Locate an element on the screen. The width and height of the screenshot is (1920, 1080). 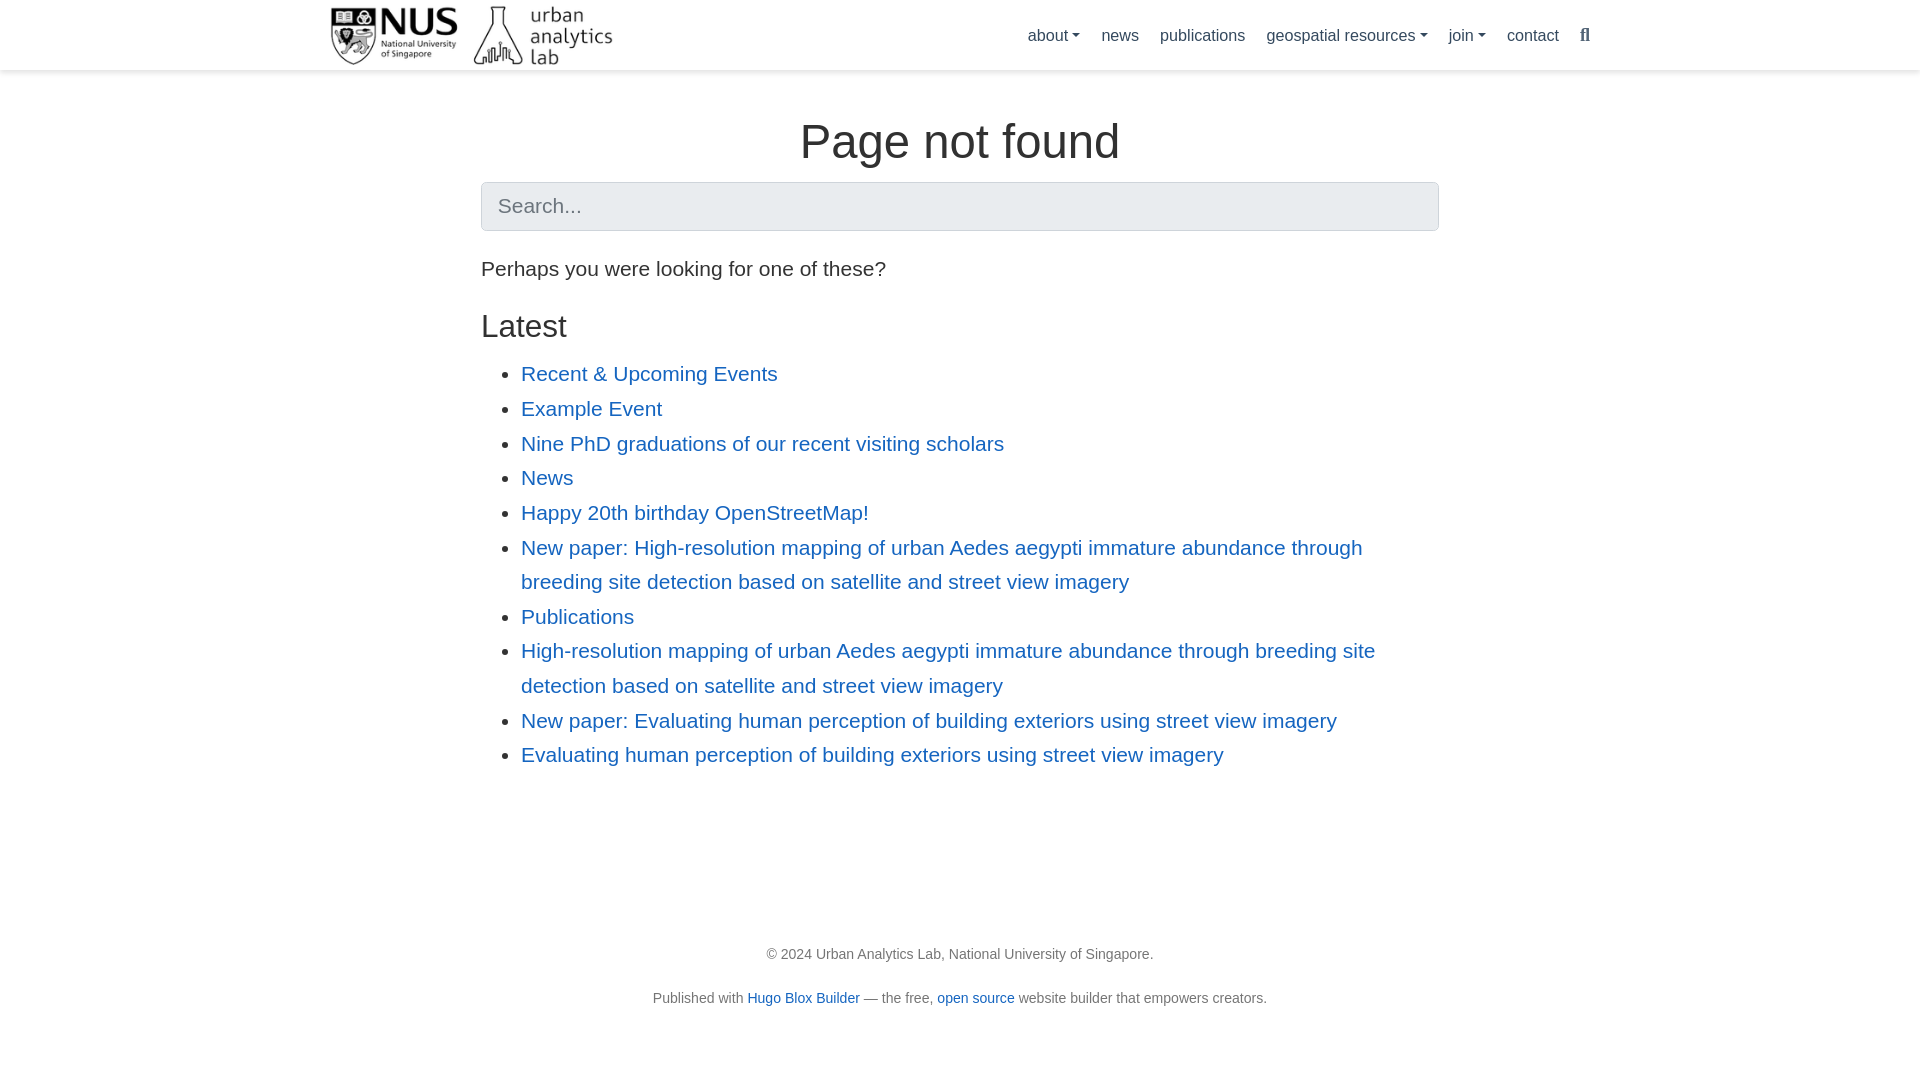
contact is located at coordinates (1532, 34).